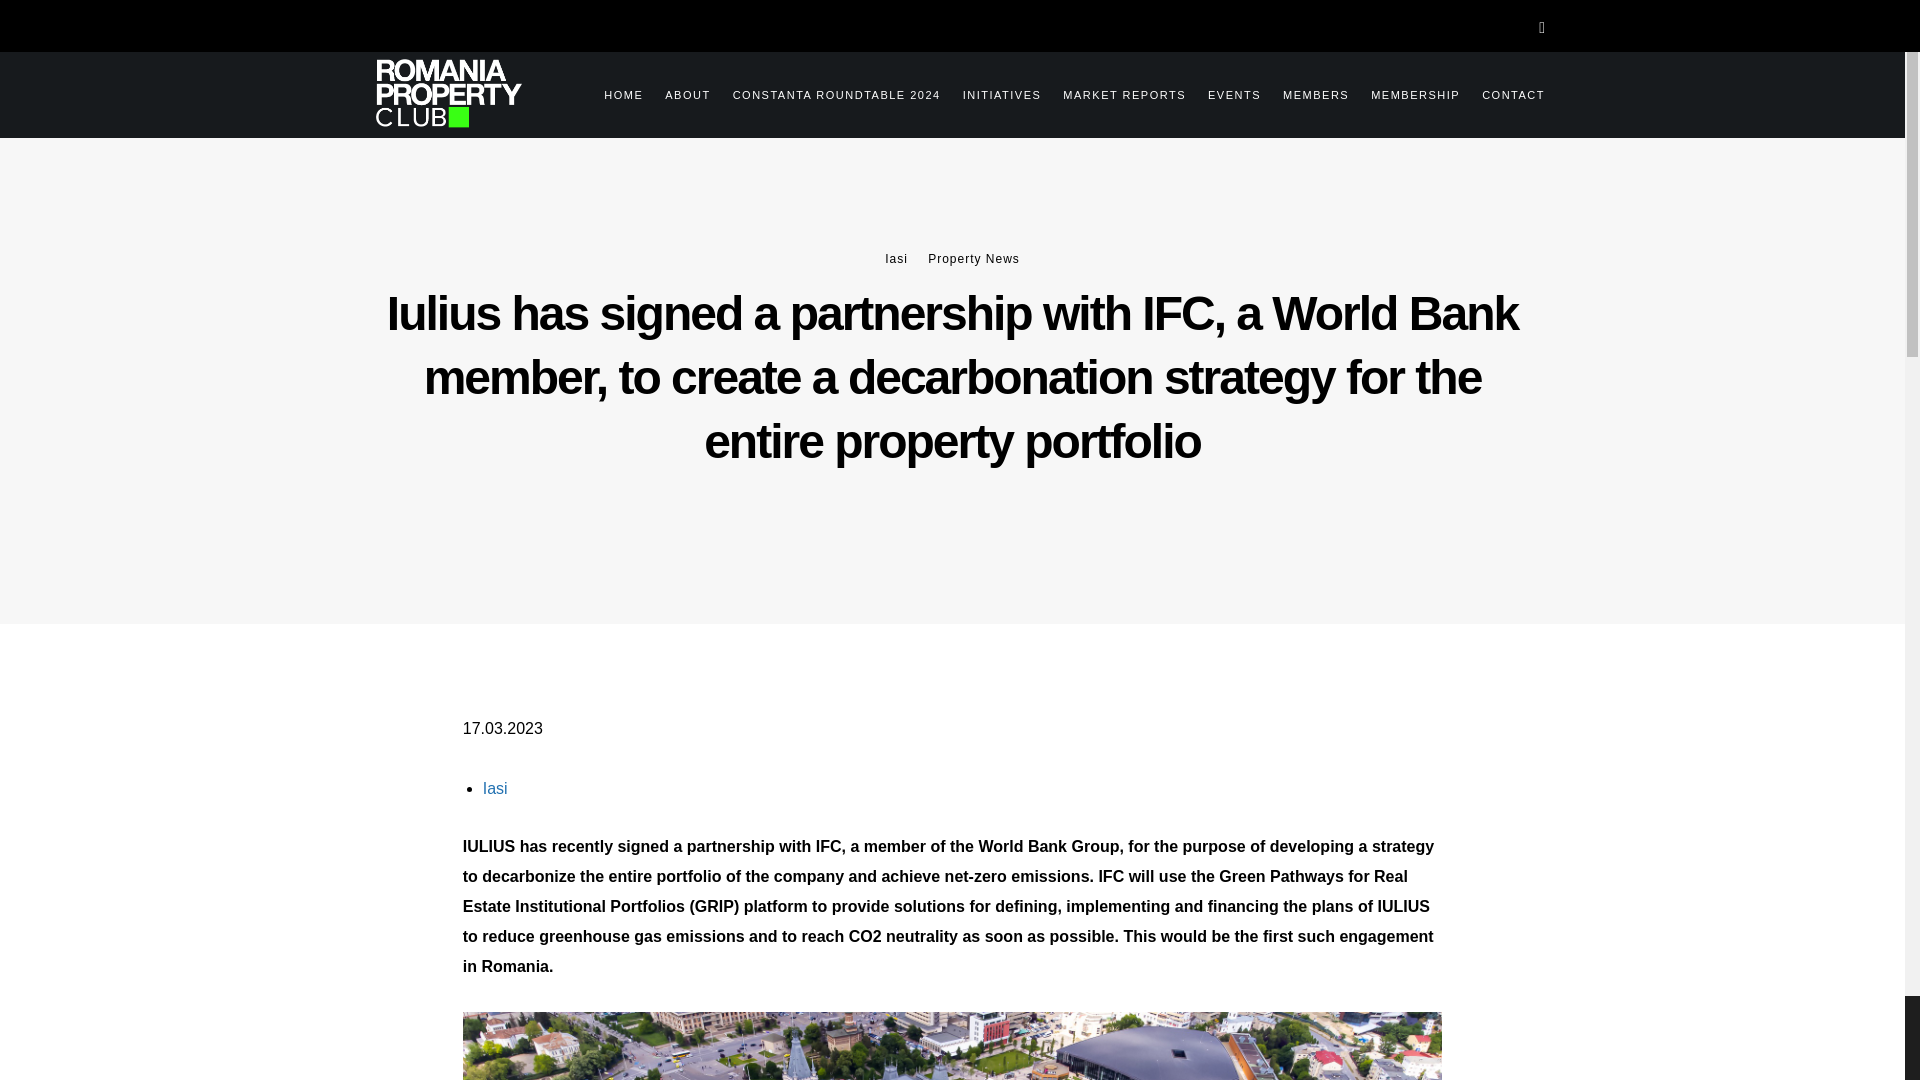  I want to click on Property News, so click(973, 258).